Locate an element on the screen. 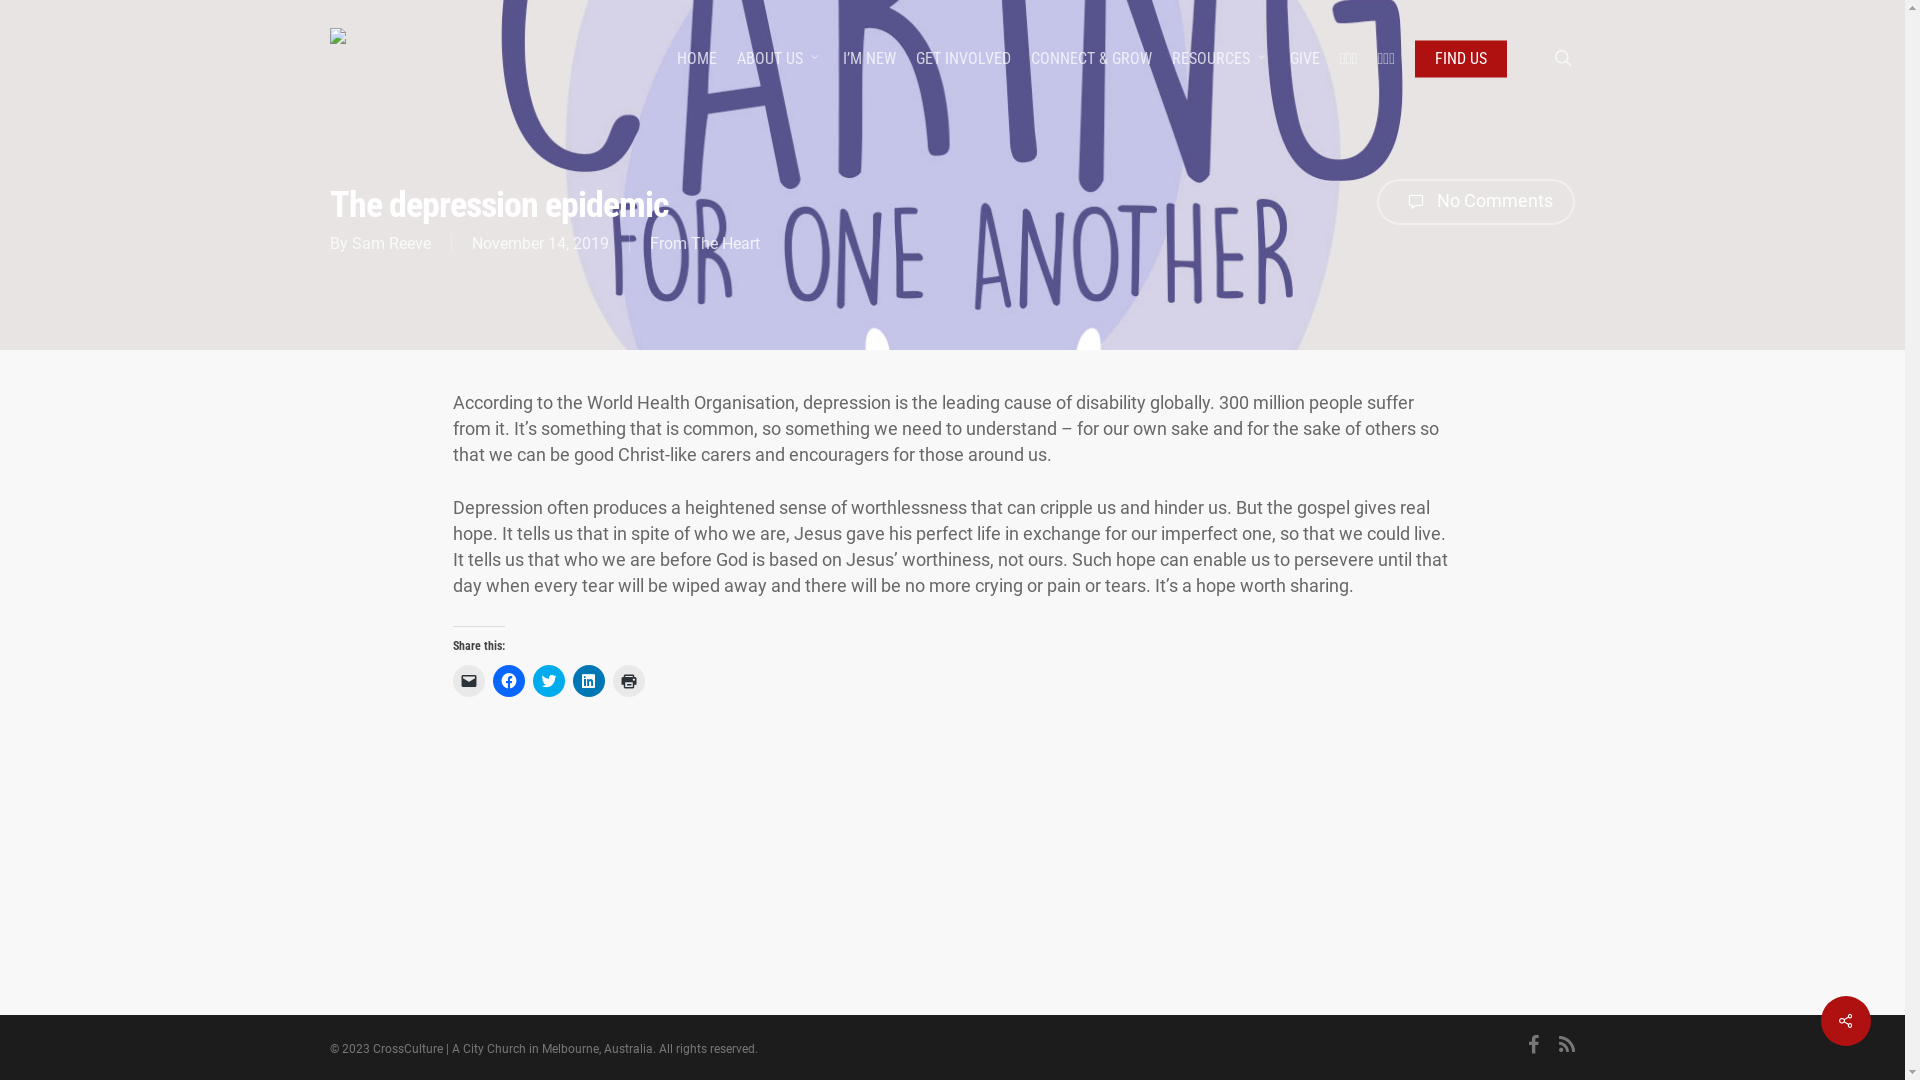  Click to share on LinkedIn (Opens in new window) is located at coordinates (588, 681).